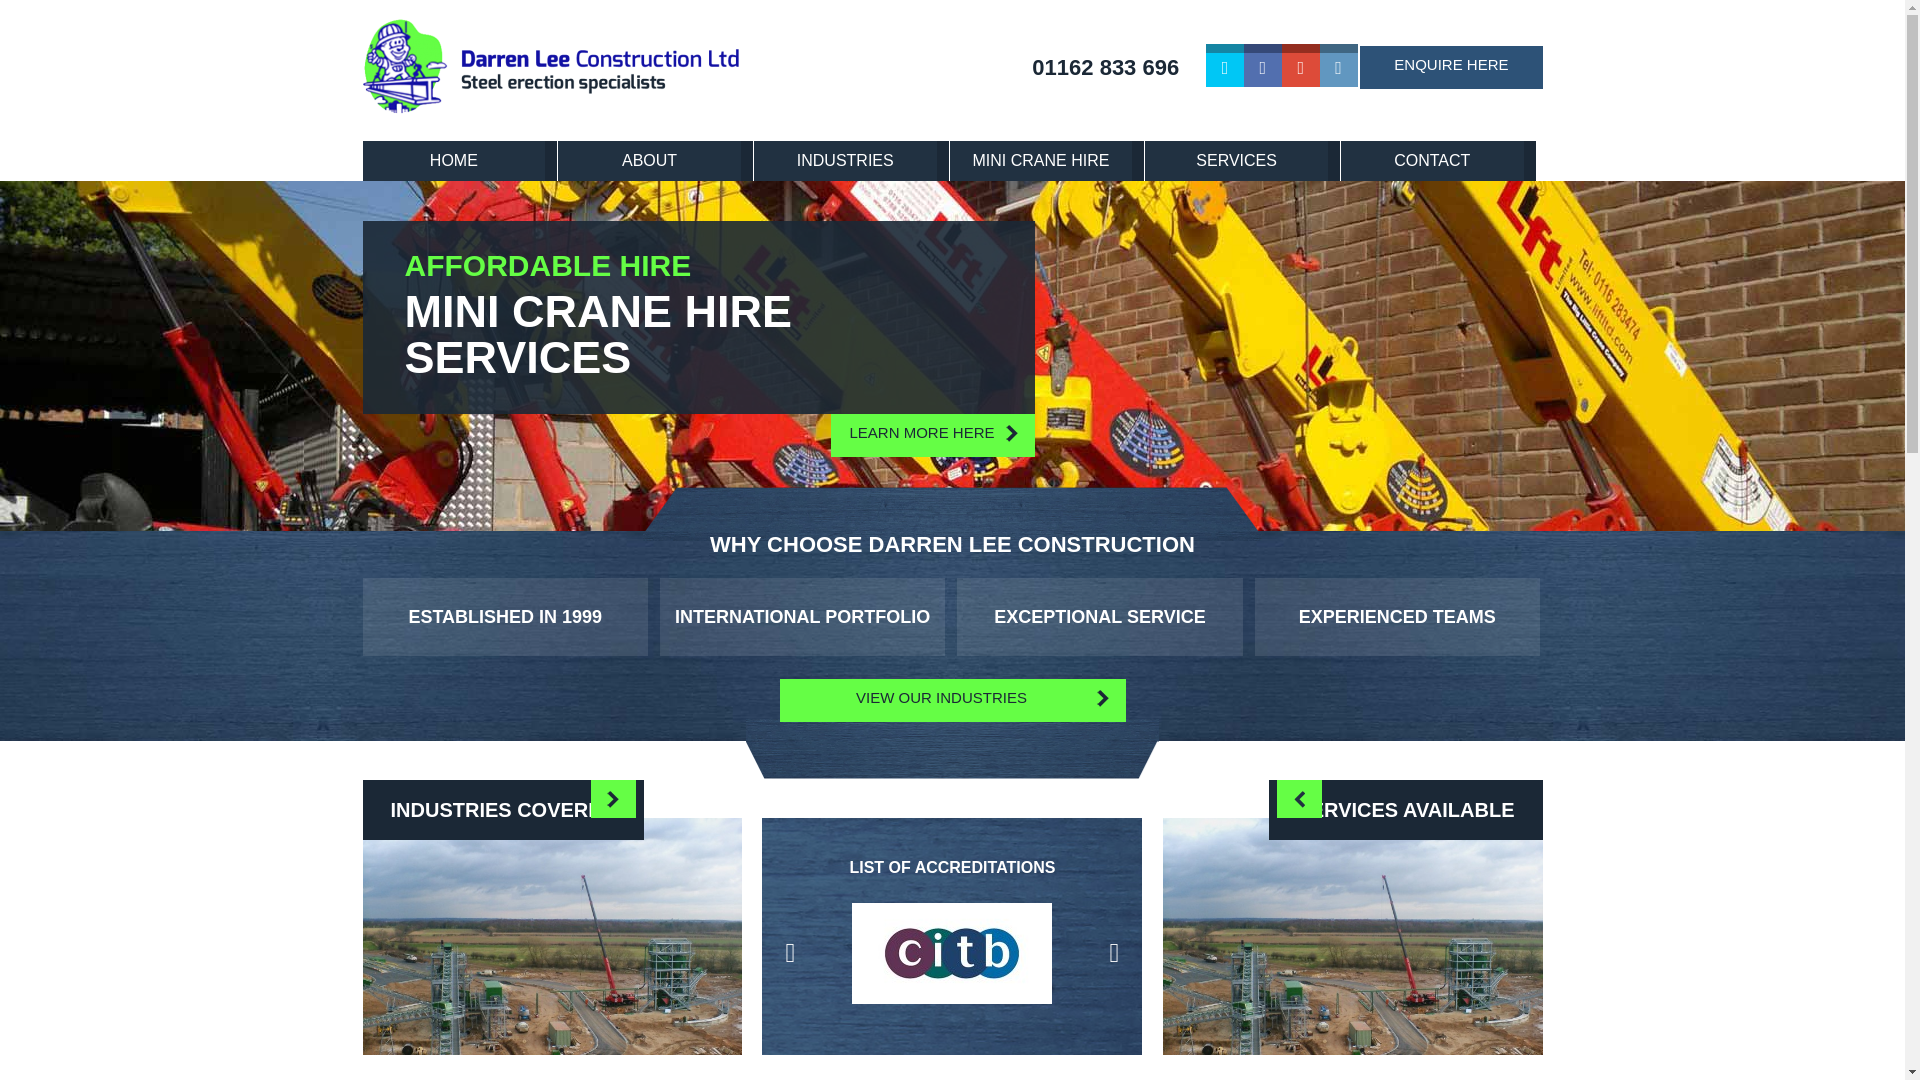 Image resolution: width=1920 pixels, height=1080 pixels. What do you see at coordinates (655, 161) in the screenshot?
I see `ABOUT` at bounding box center [655, 161].